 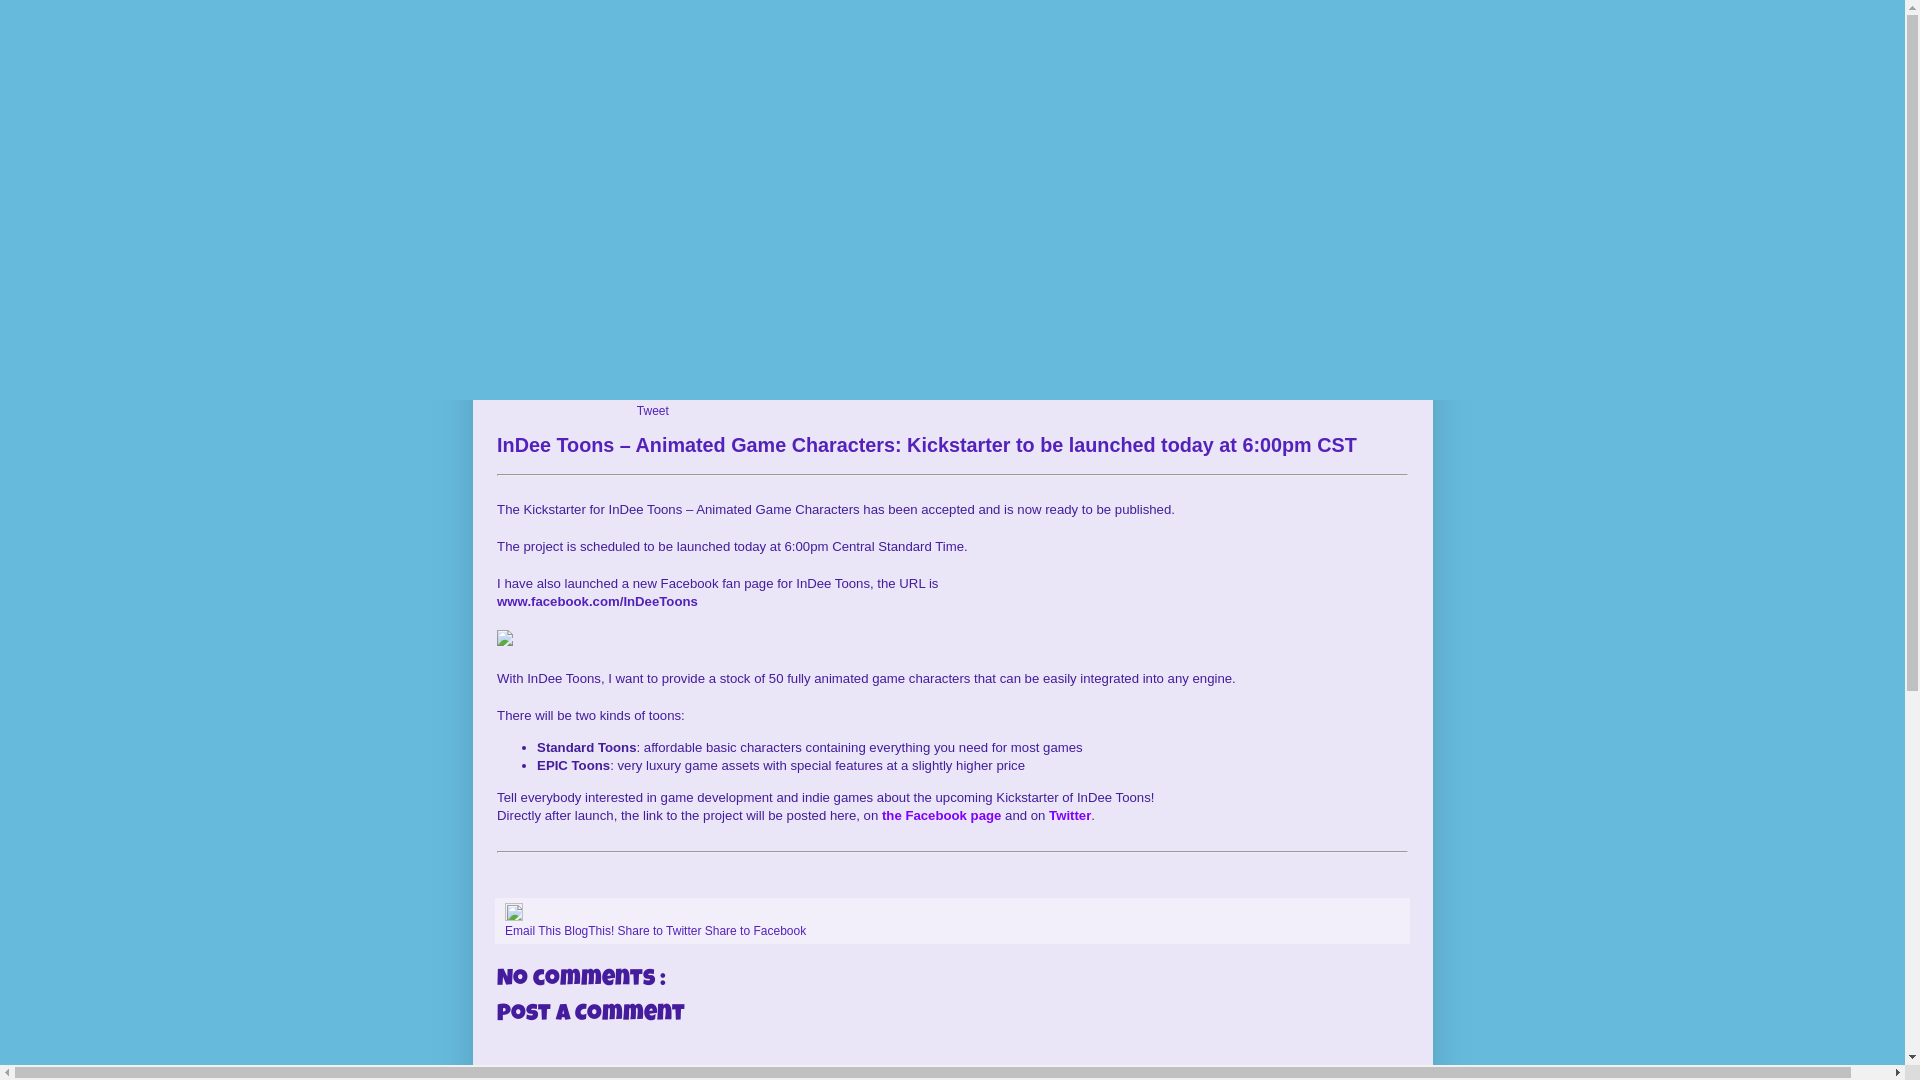 What do you see at coordinates (1070, 816) in the screenshot?
I see `Twitter` at bounding box center [1070, 816].